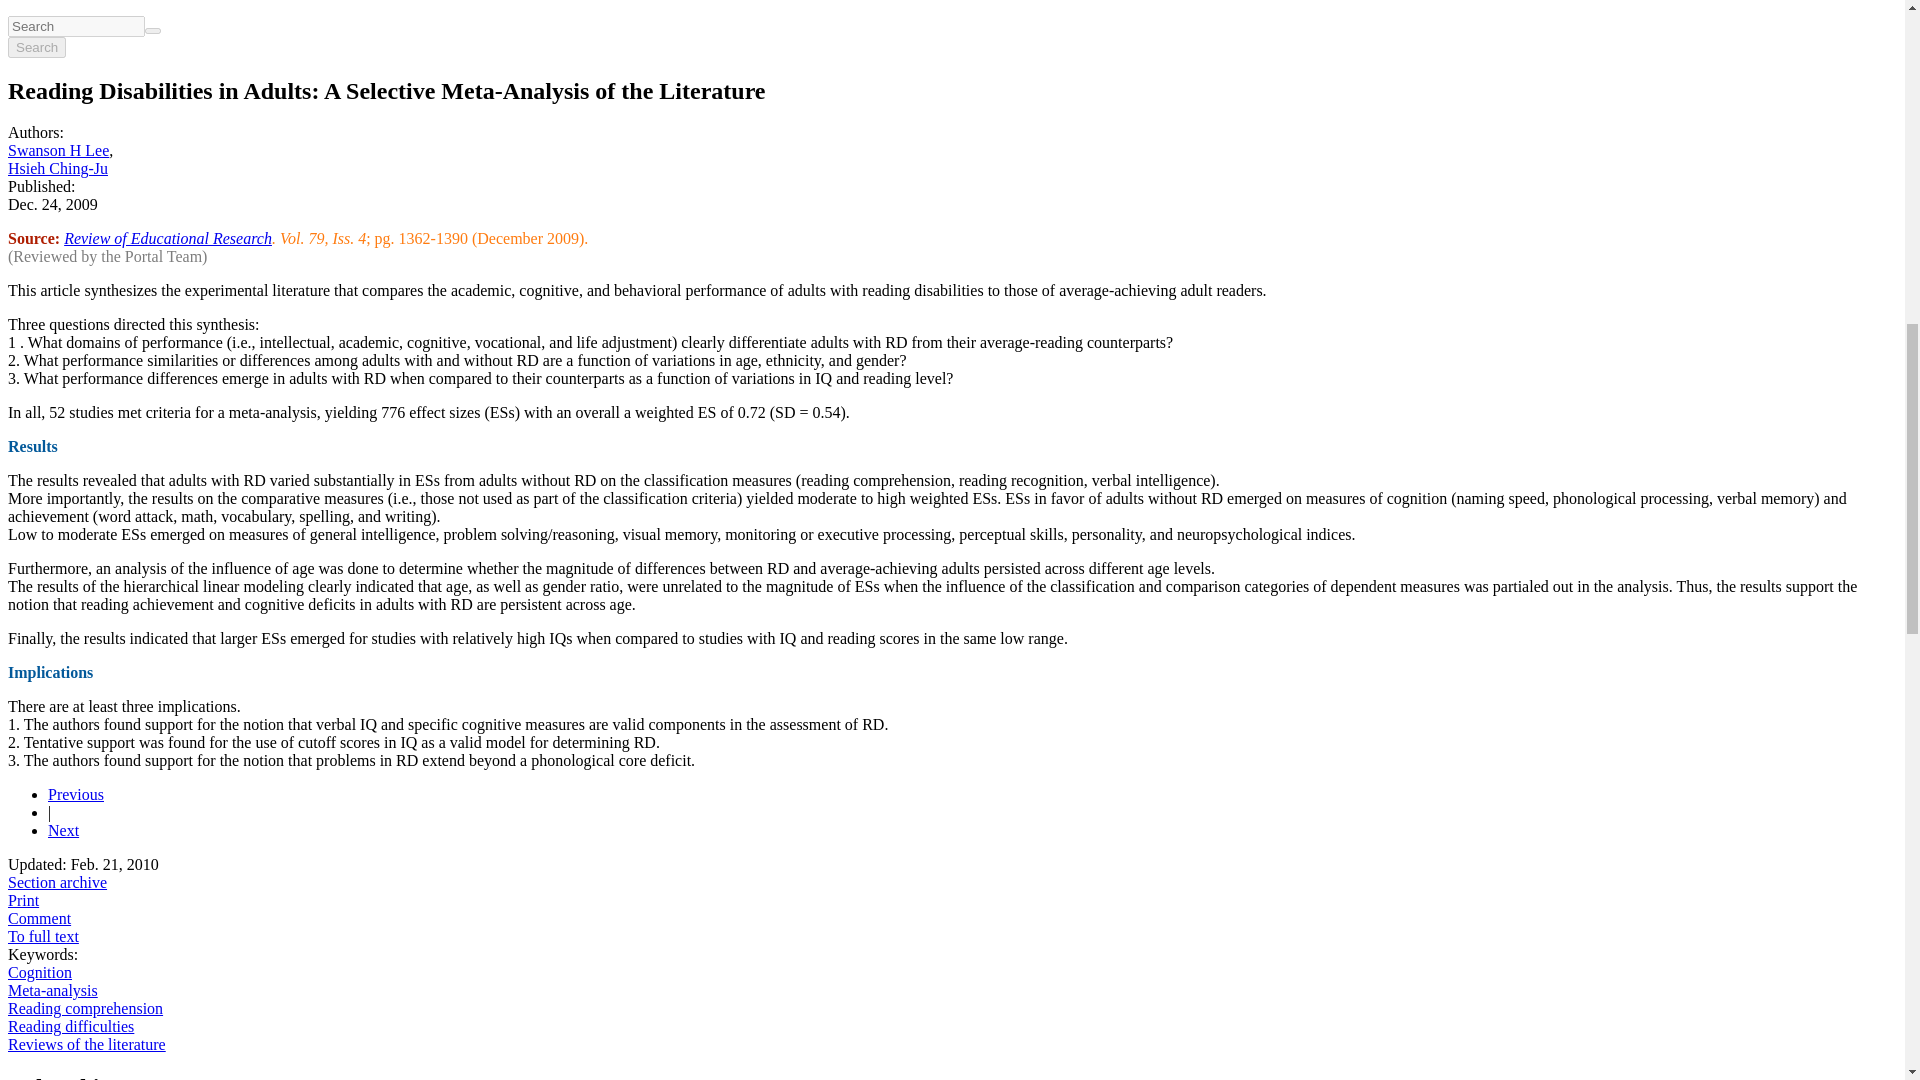  What do you see at coordinates (58, 150) in the screenshot?
I see `Swanson H Lee` at bounding box center [58, 150].